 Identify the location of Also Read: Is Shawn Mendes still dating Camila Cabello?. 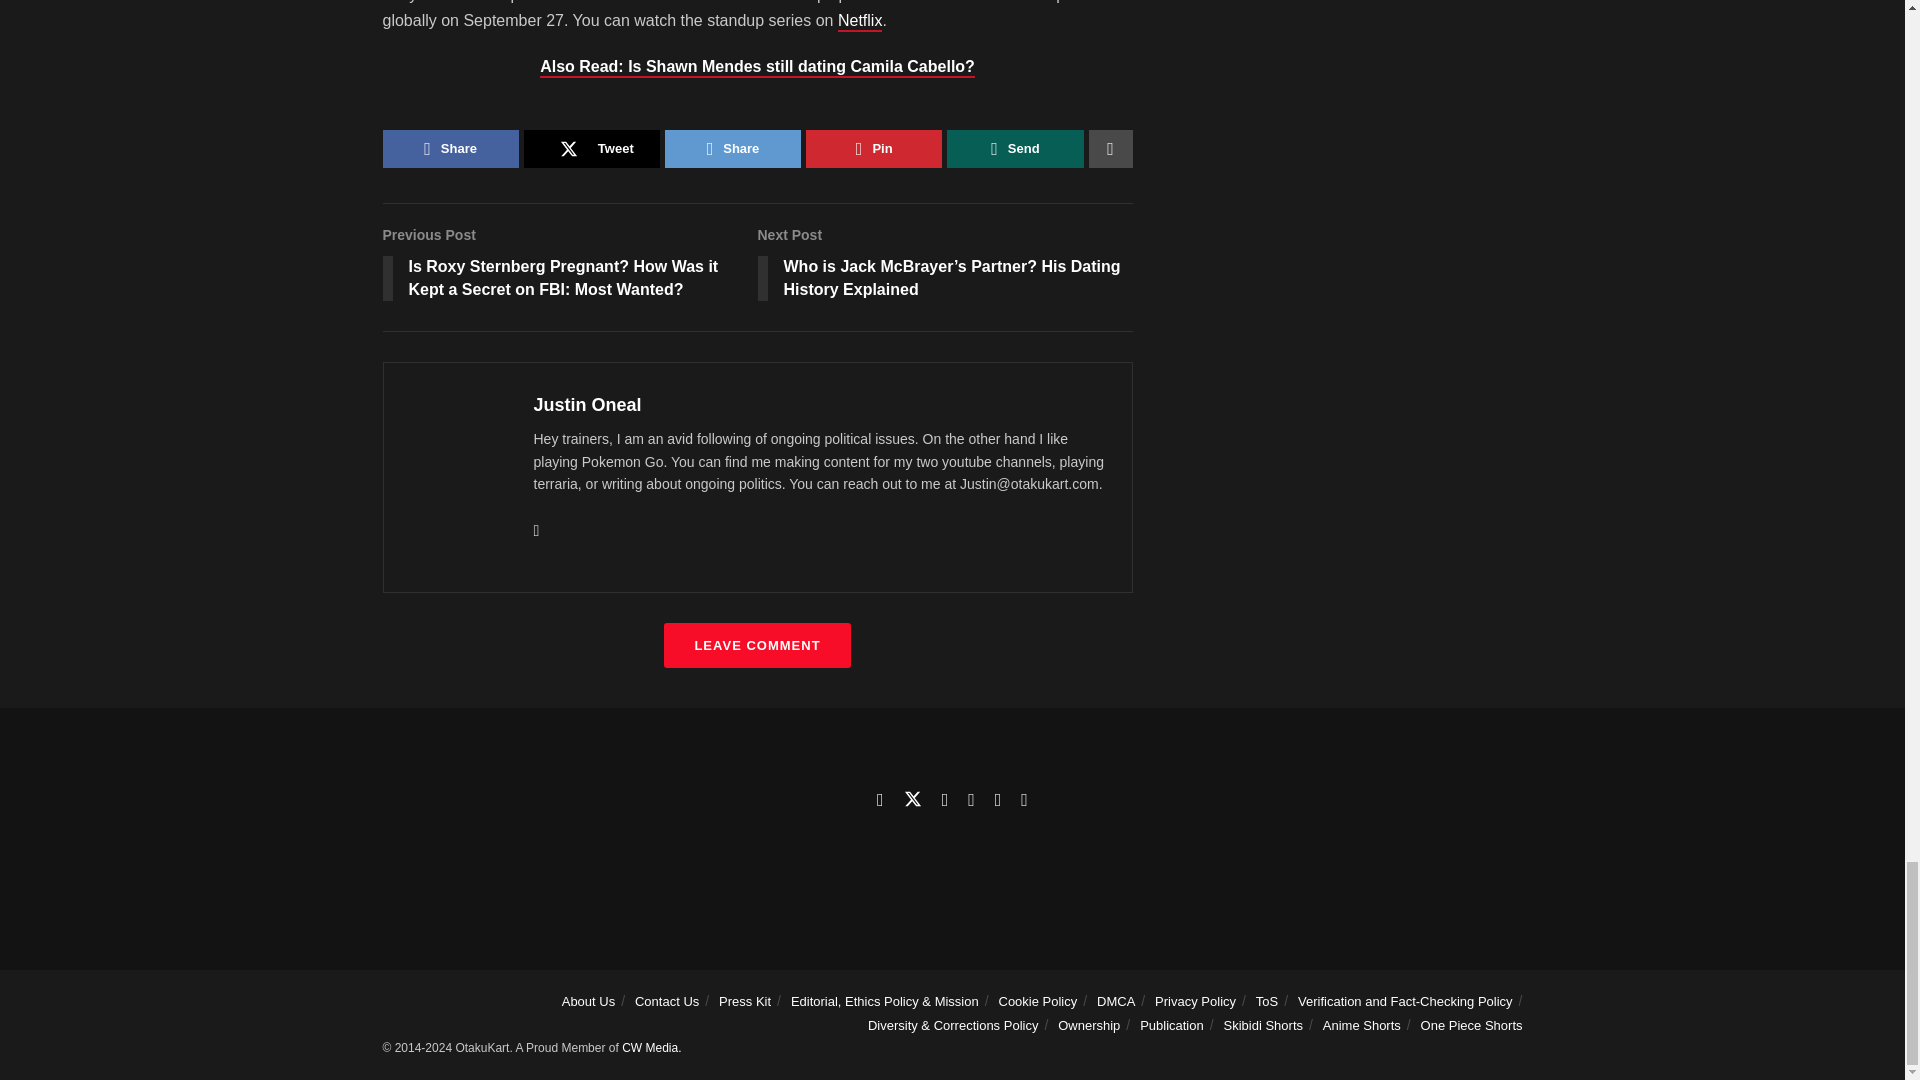
(757, 68).